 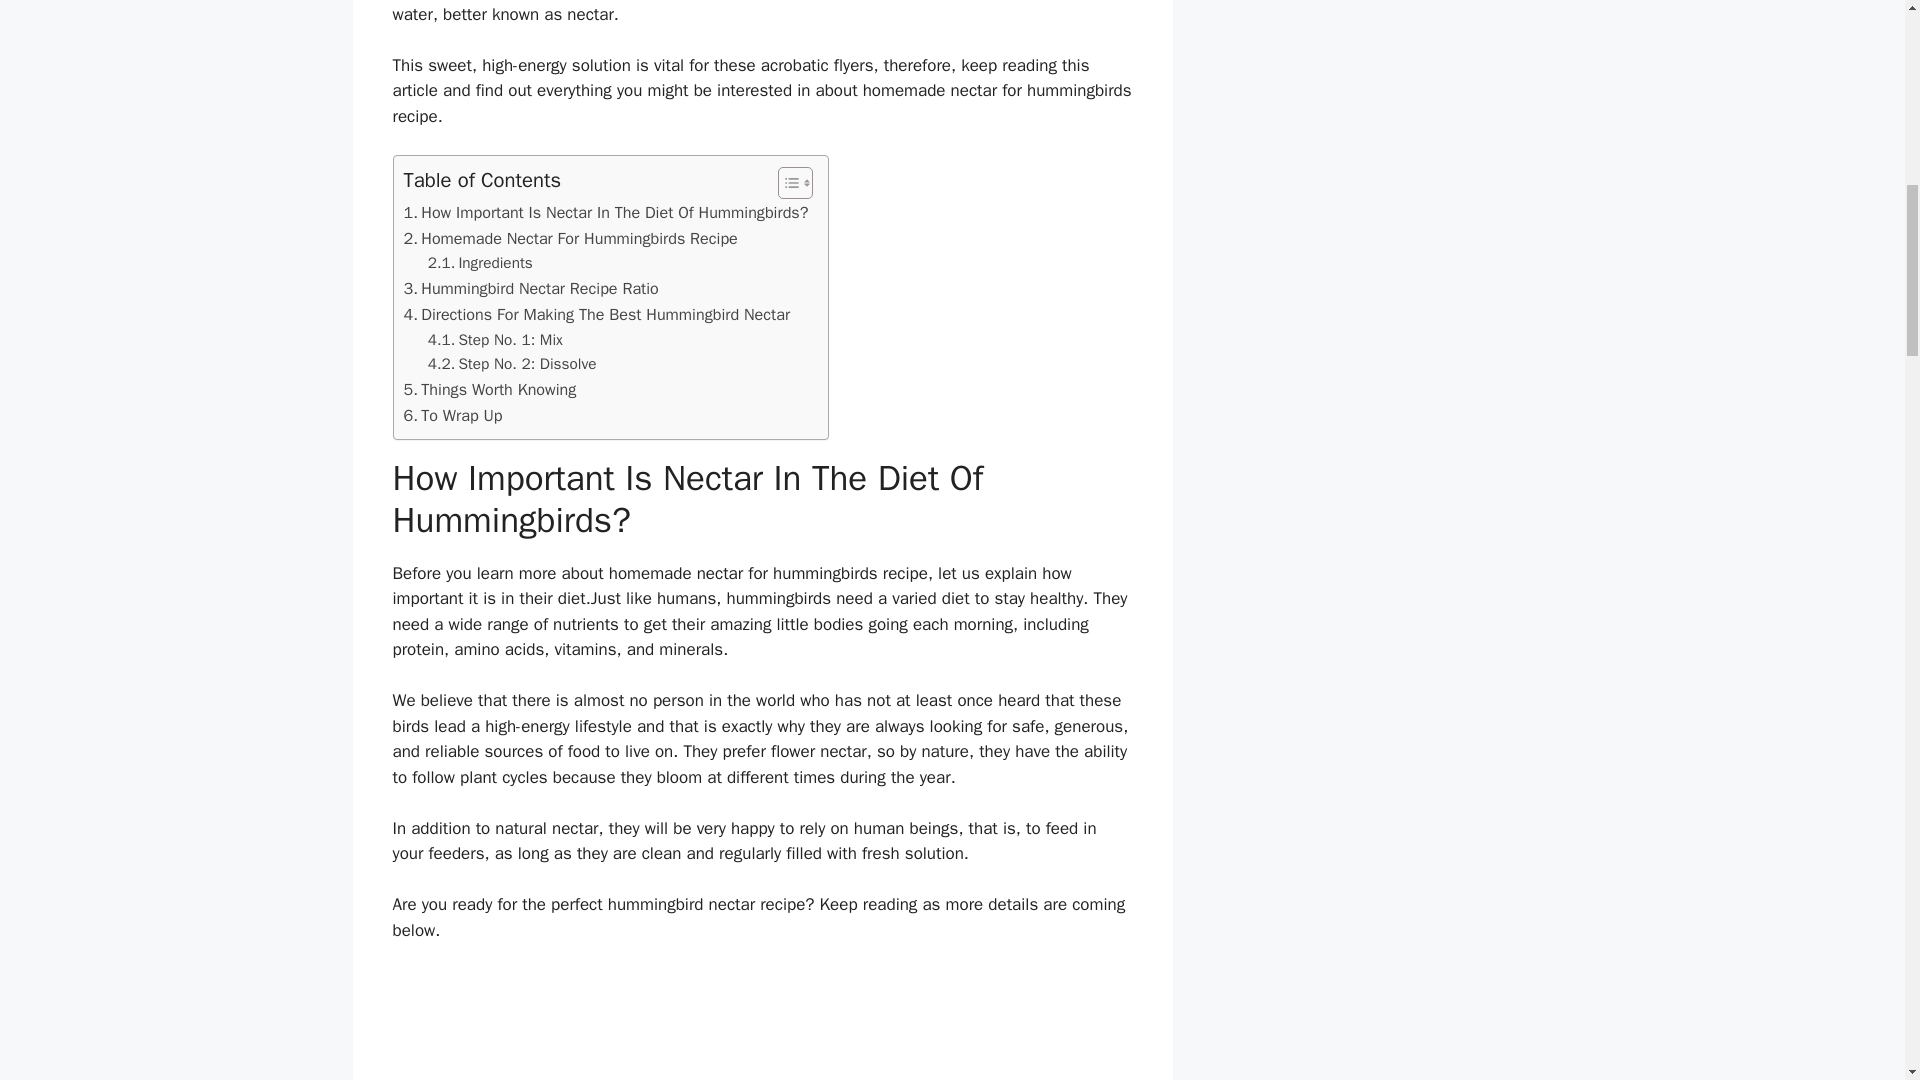 I want to click on Hummingbird Nectar Recipe Ratio, so click(x=530, y=289).